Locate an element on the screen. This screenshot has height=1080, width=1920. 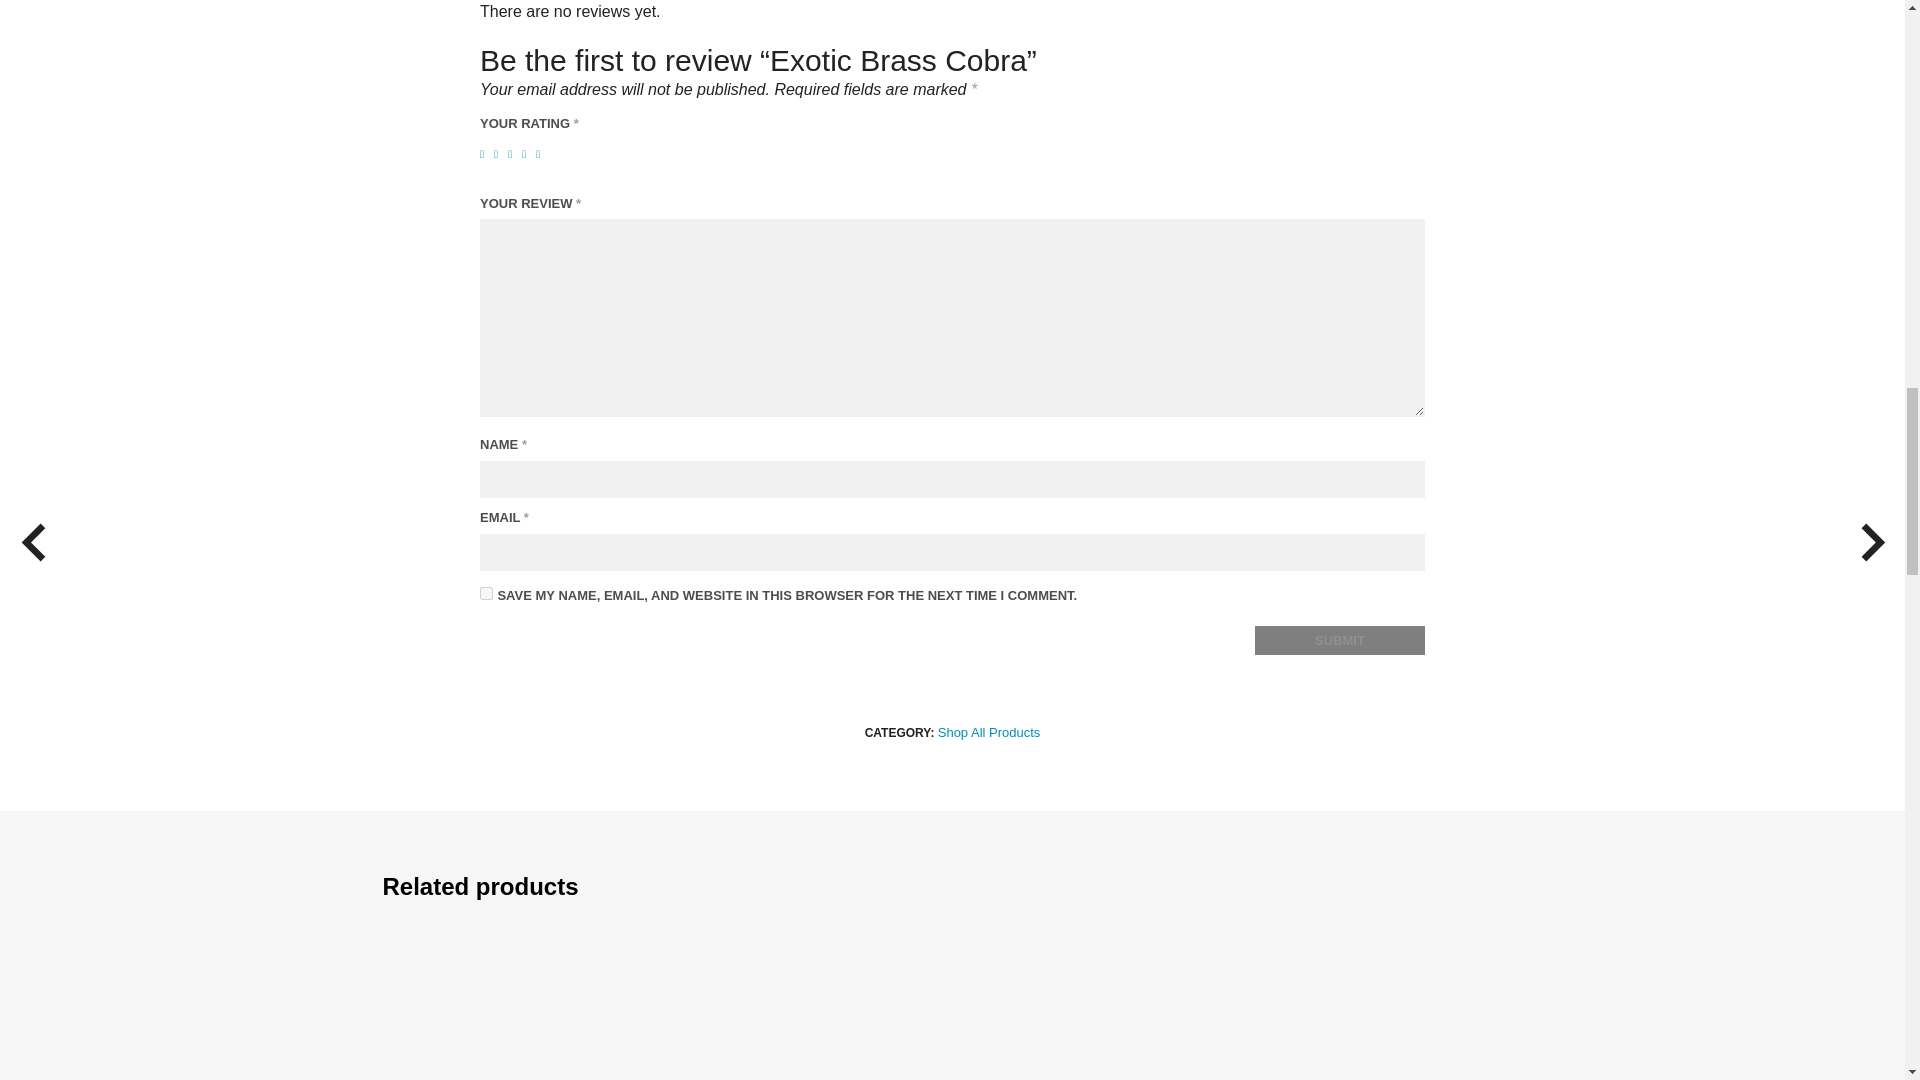
3 is located at coordinates (513, 154).